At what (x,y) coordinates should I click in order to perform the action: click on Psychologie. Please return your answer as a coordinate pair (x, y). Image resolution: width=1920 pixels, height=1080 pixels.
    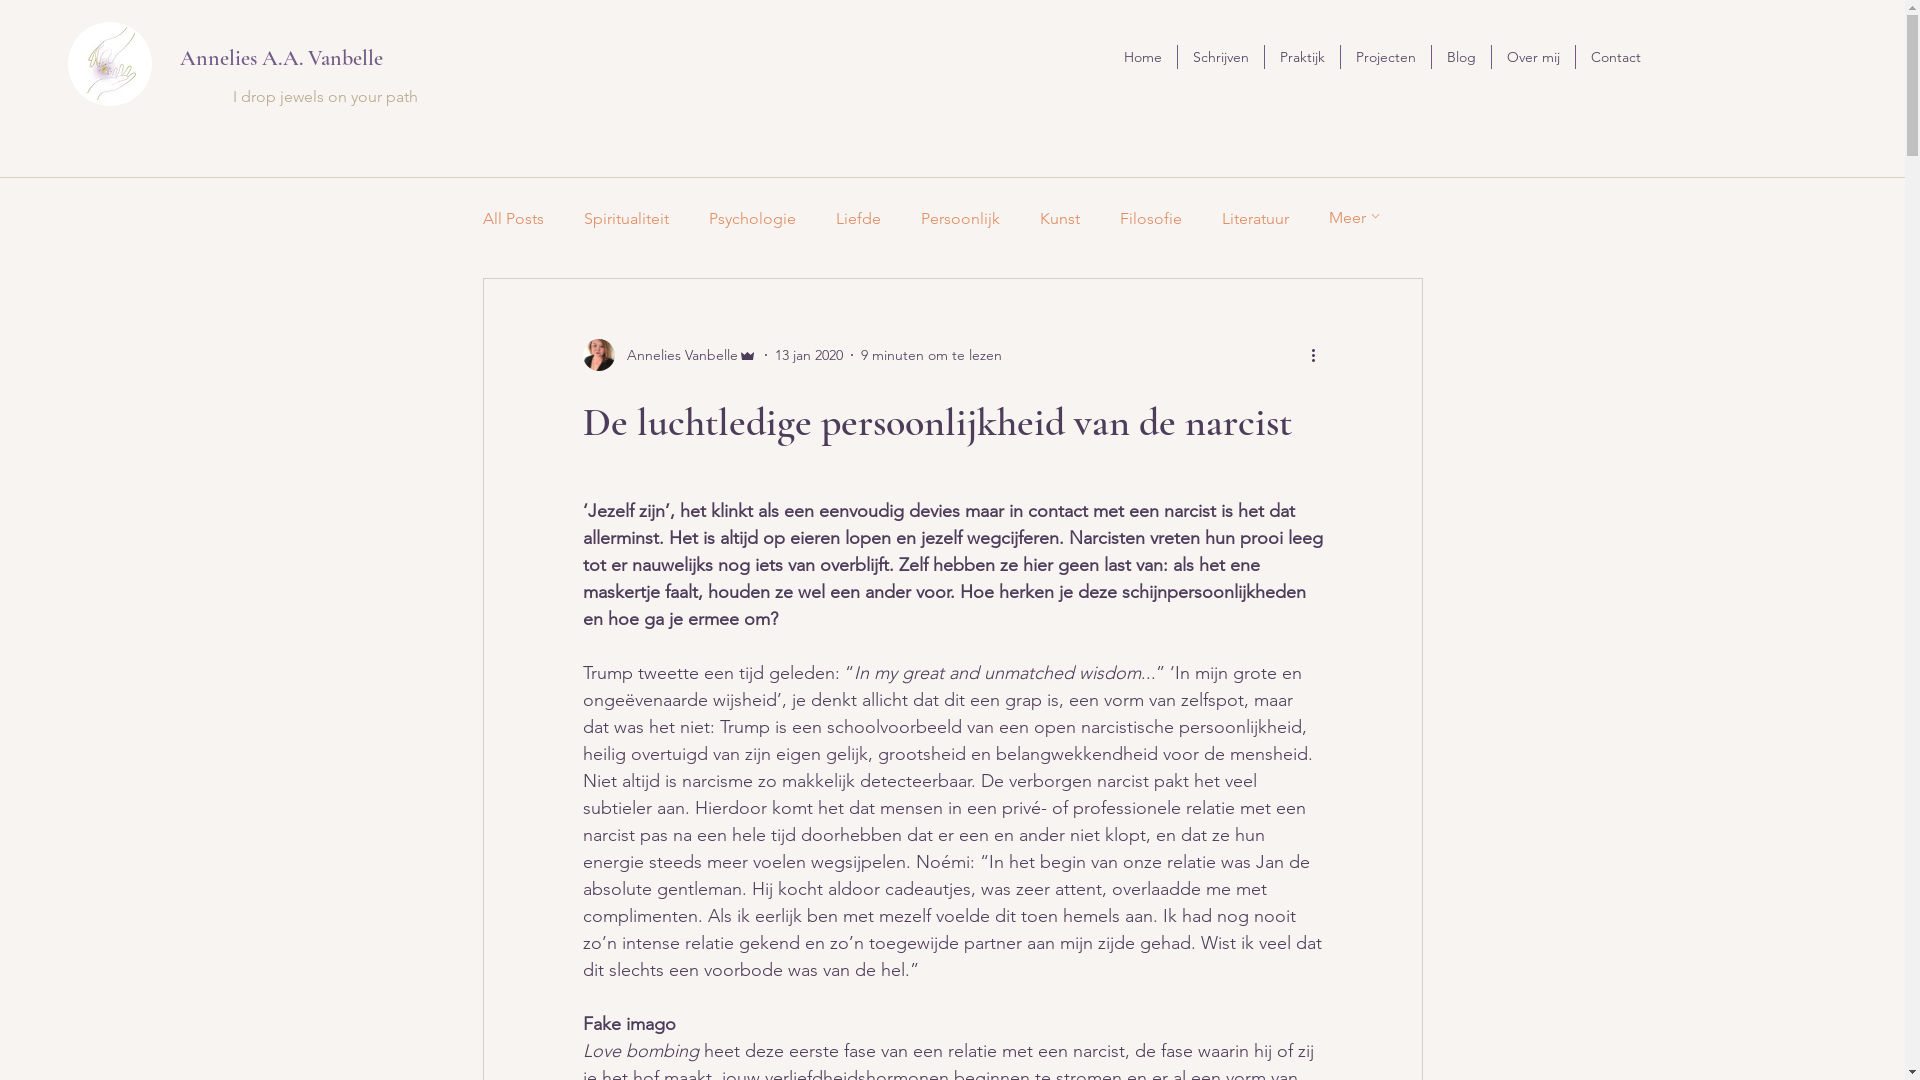
    Looking at the image, I should click on (752, 218).